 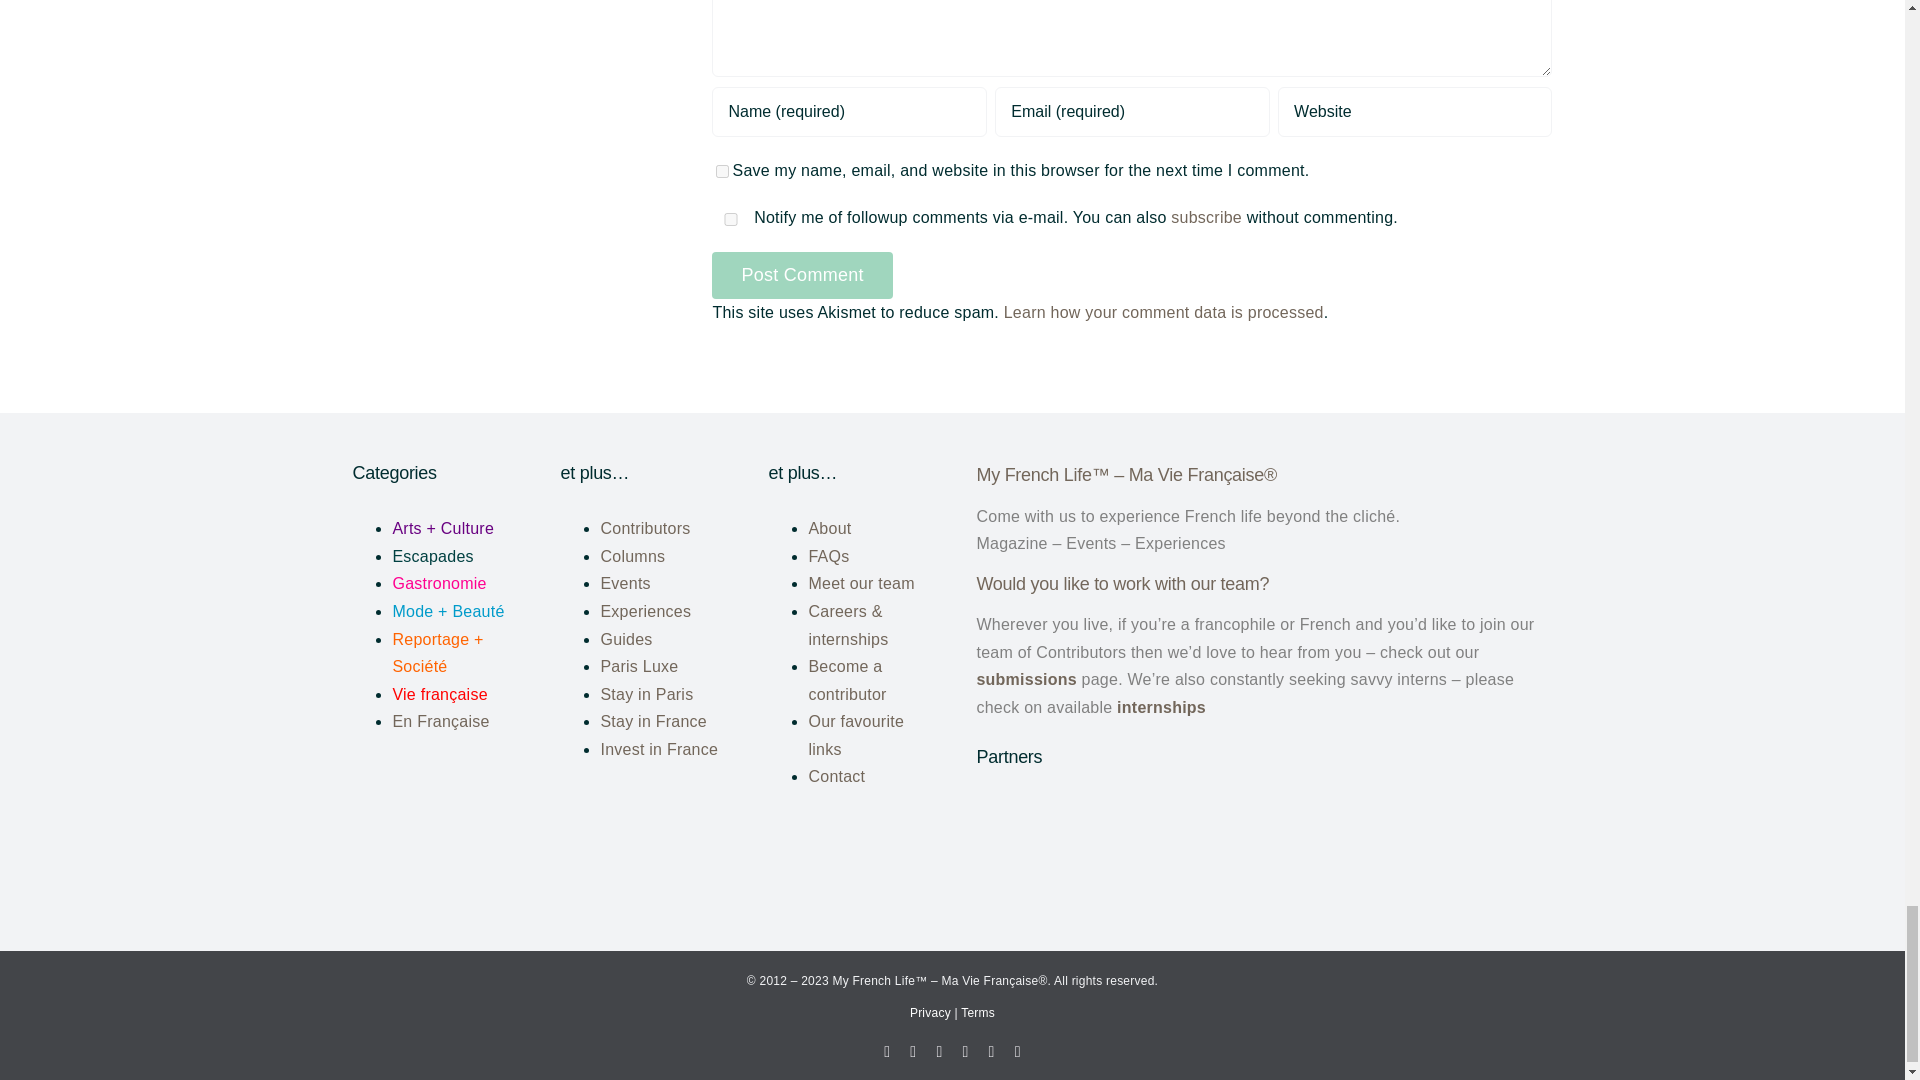 What do you see at coordinates (731, 218) in the screenshot?
I see `yes` at bounding box center [731, 218].